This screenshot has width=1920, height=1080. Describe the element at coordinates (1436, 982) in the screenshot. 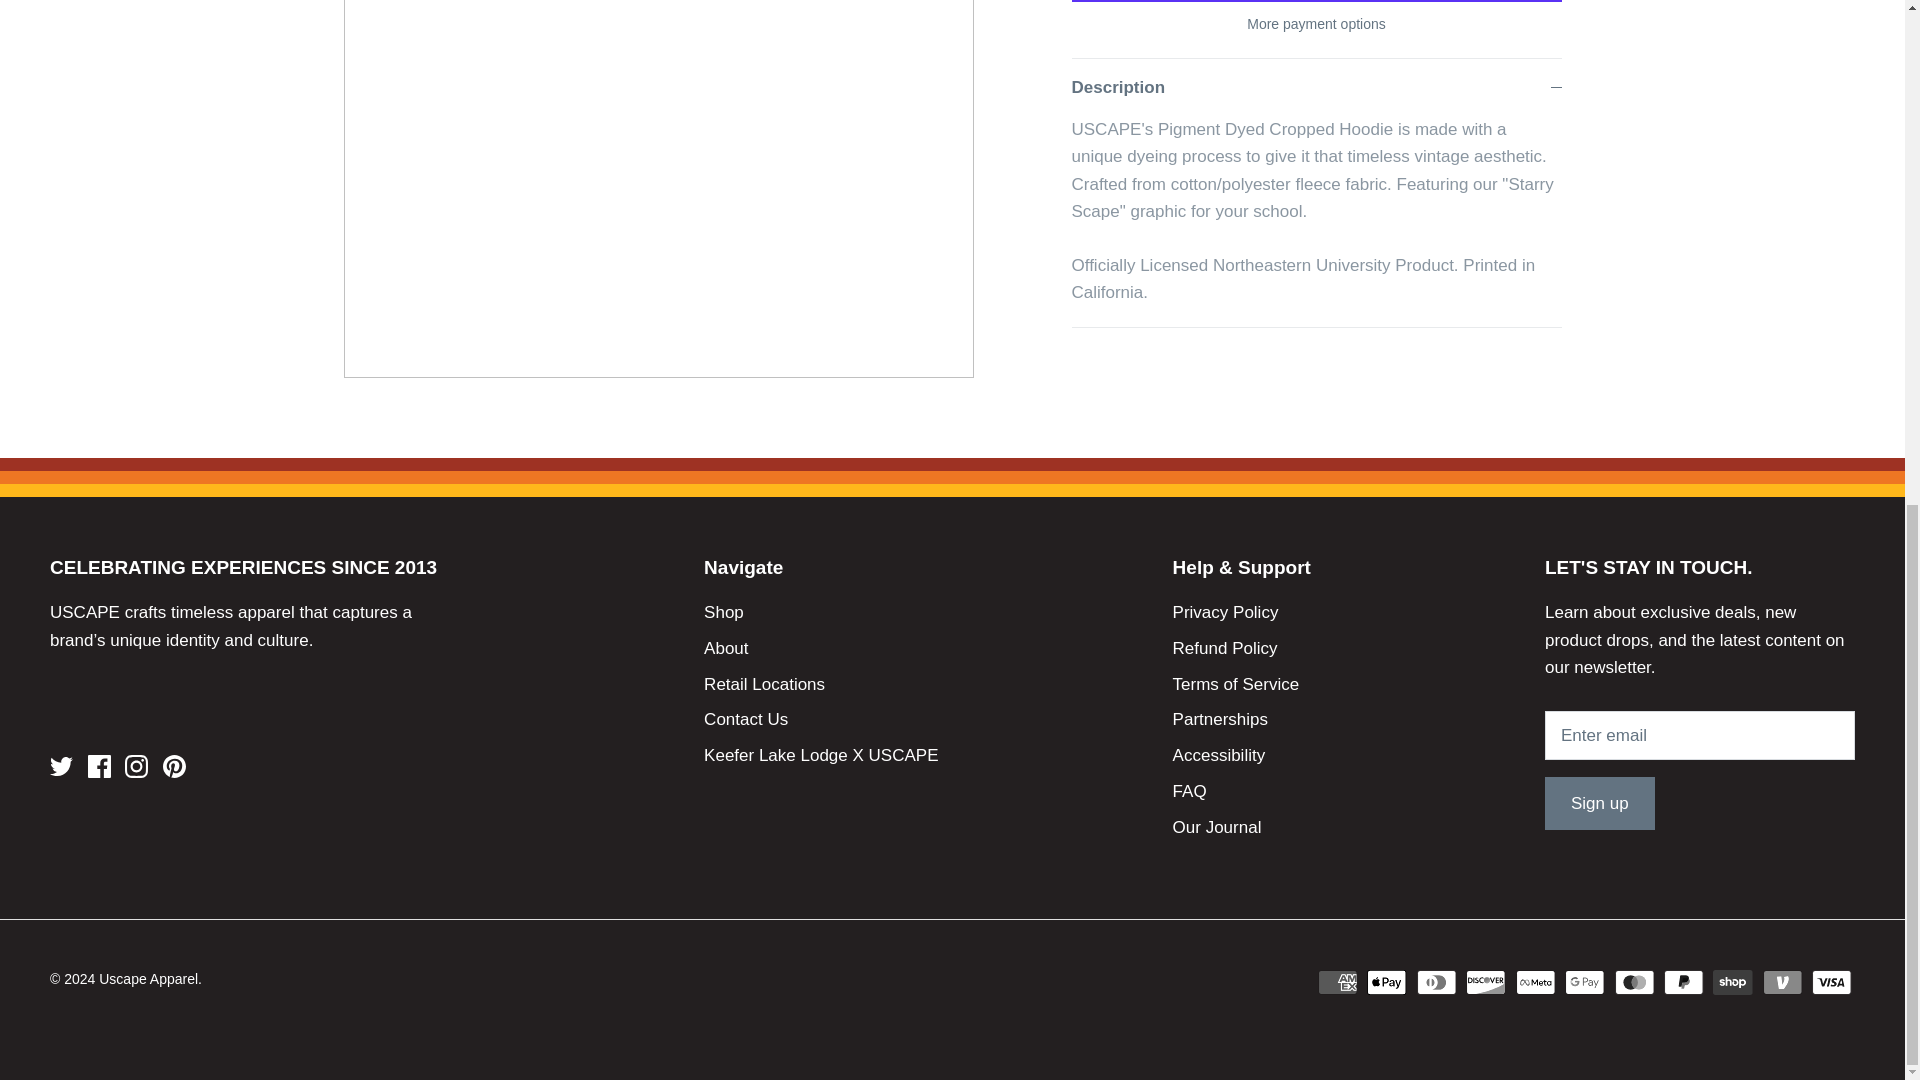

I see `Diners Club` at that location.